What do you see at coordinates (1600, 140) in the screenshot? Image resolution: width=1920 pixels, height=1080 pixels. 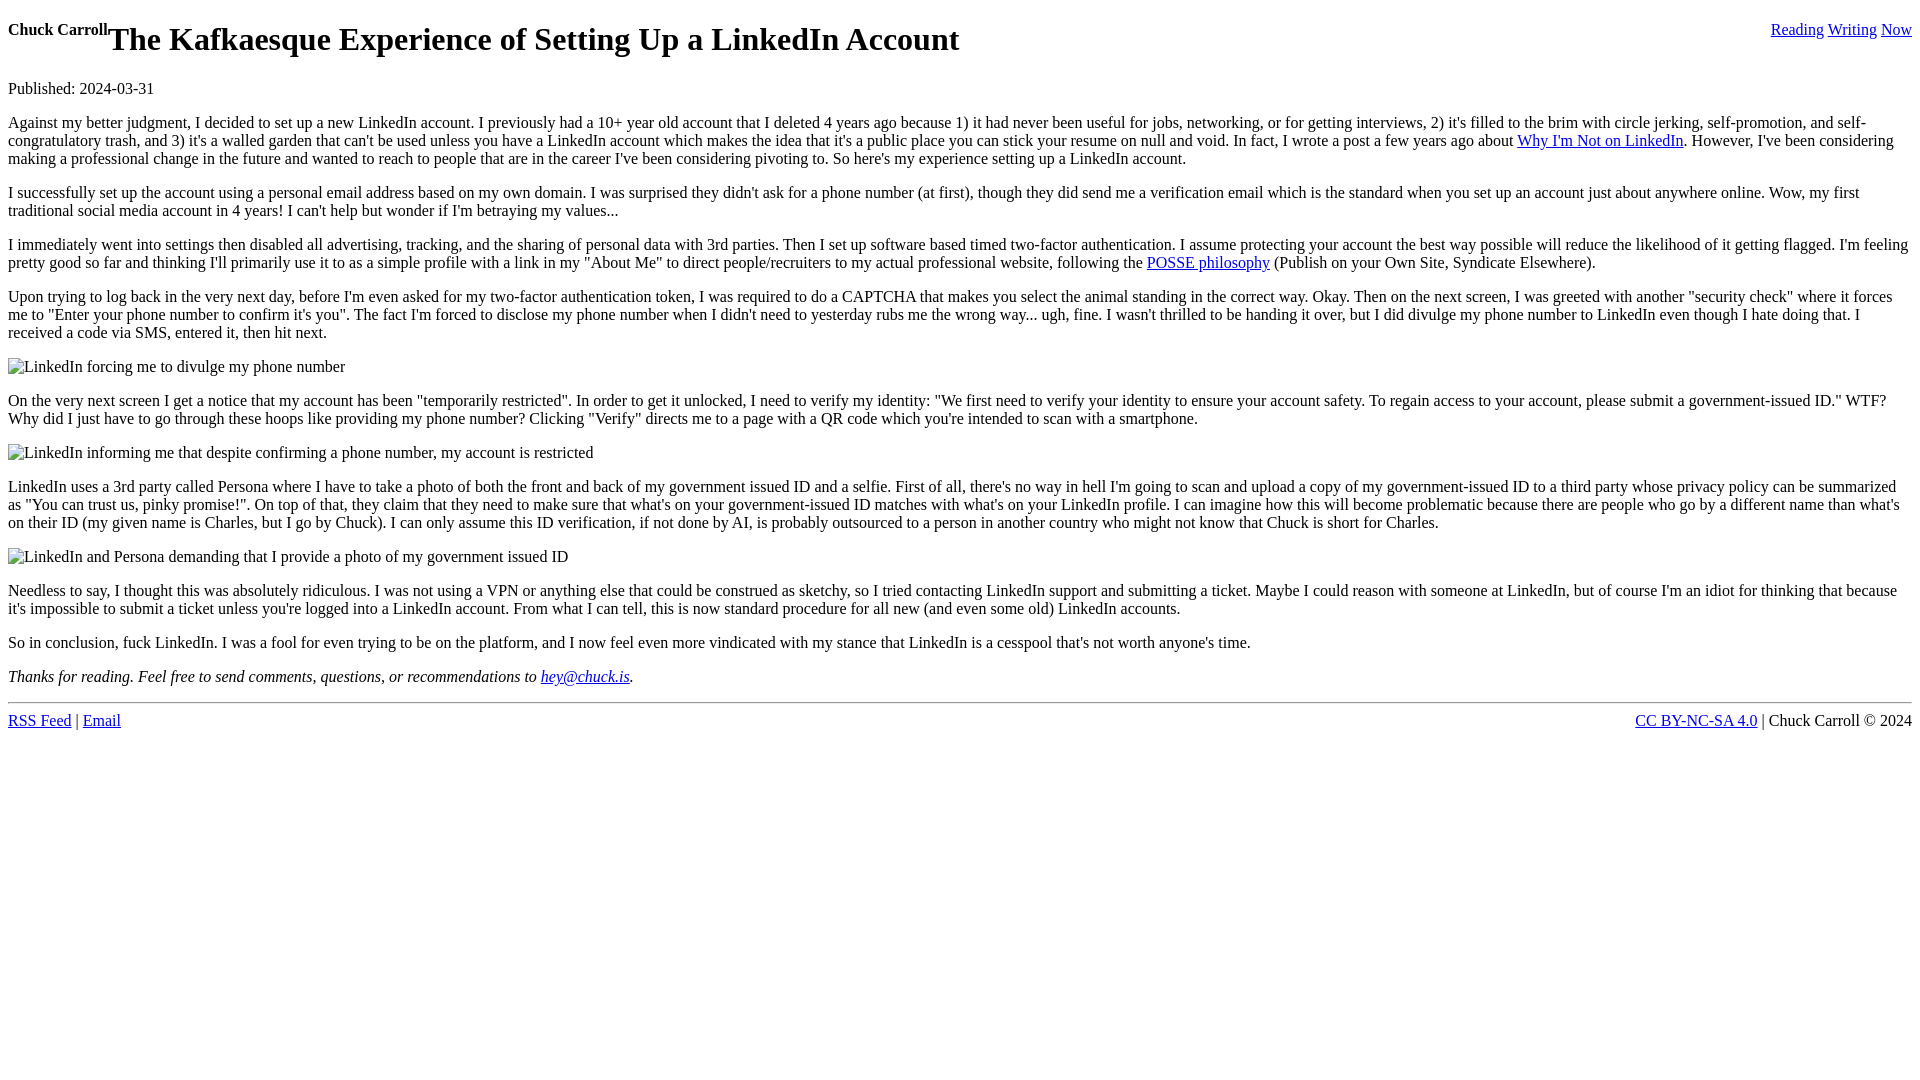 I see `Why I'm Not on LinkedIn` at bounding box center [1600, 140].